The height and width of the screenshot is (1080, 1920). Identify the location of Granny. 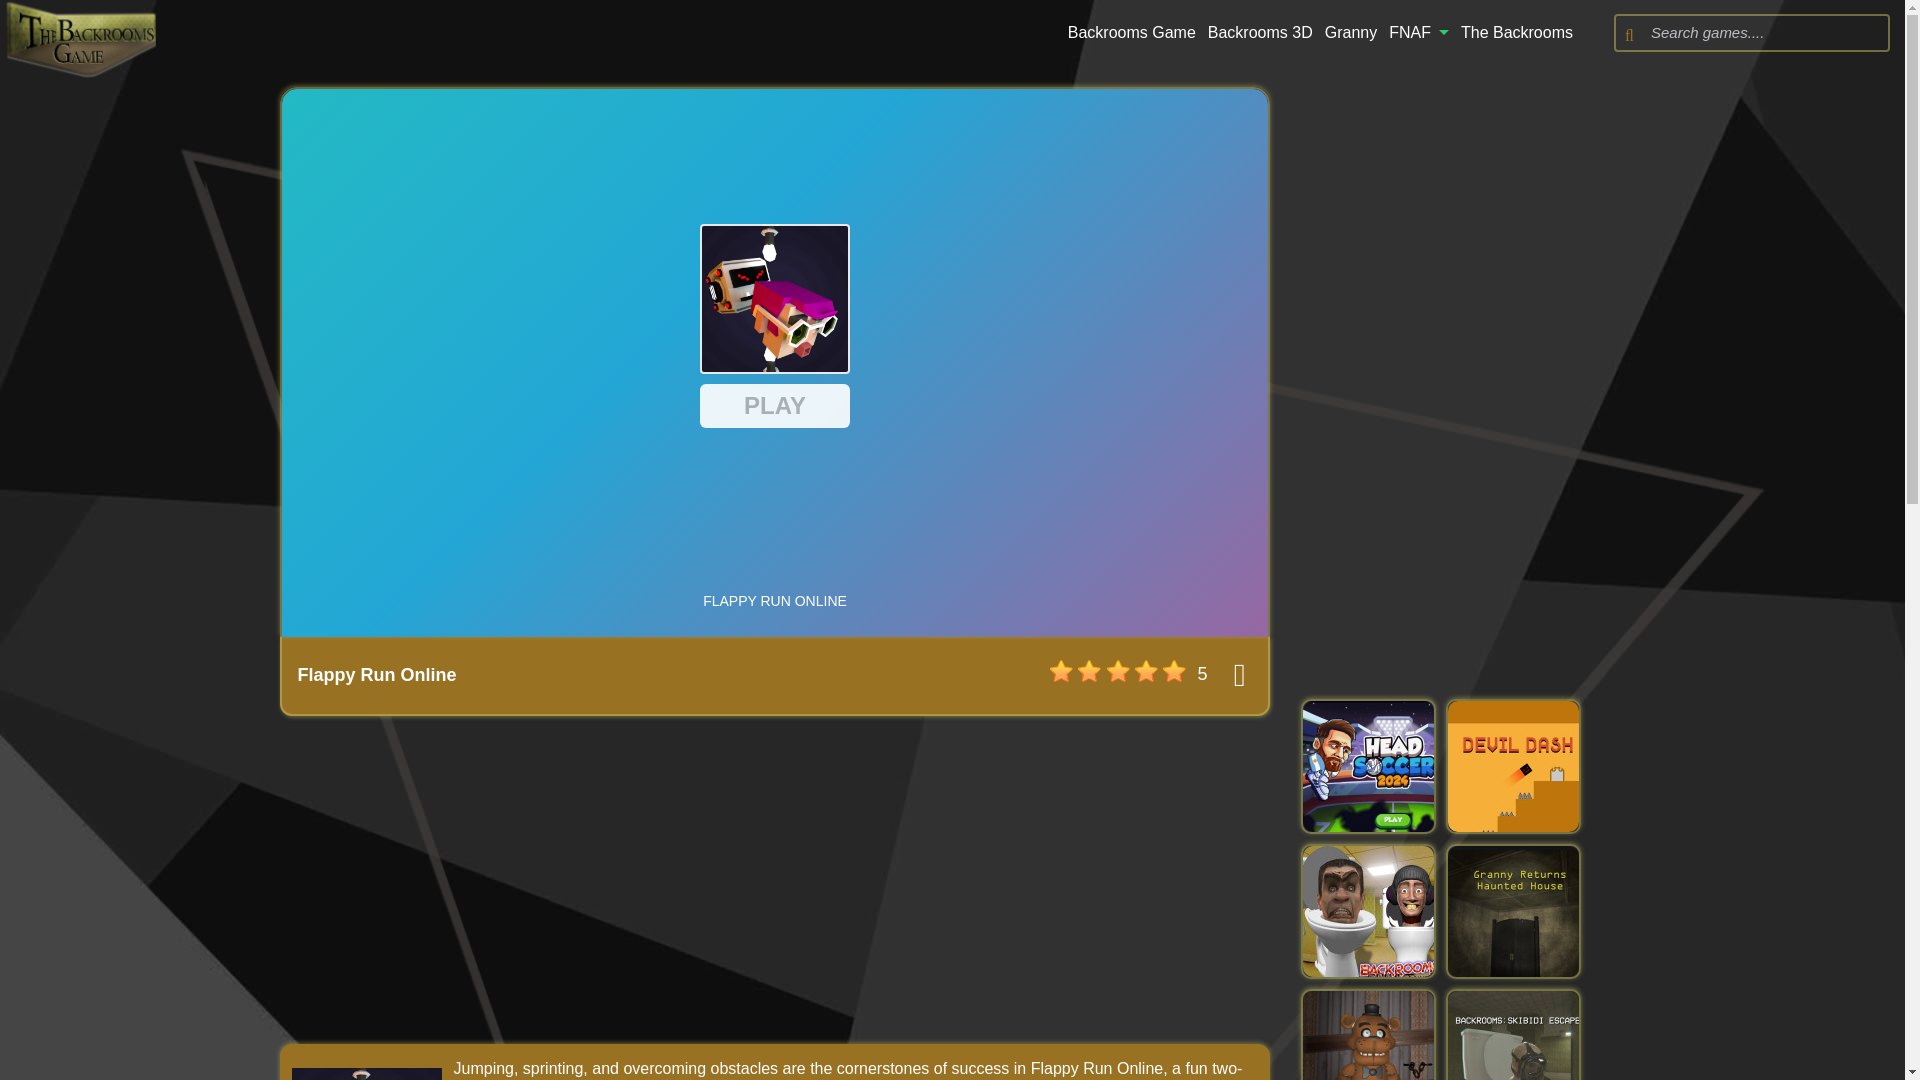
(1350, 33).